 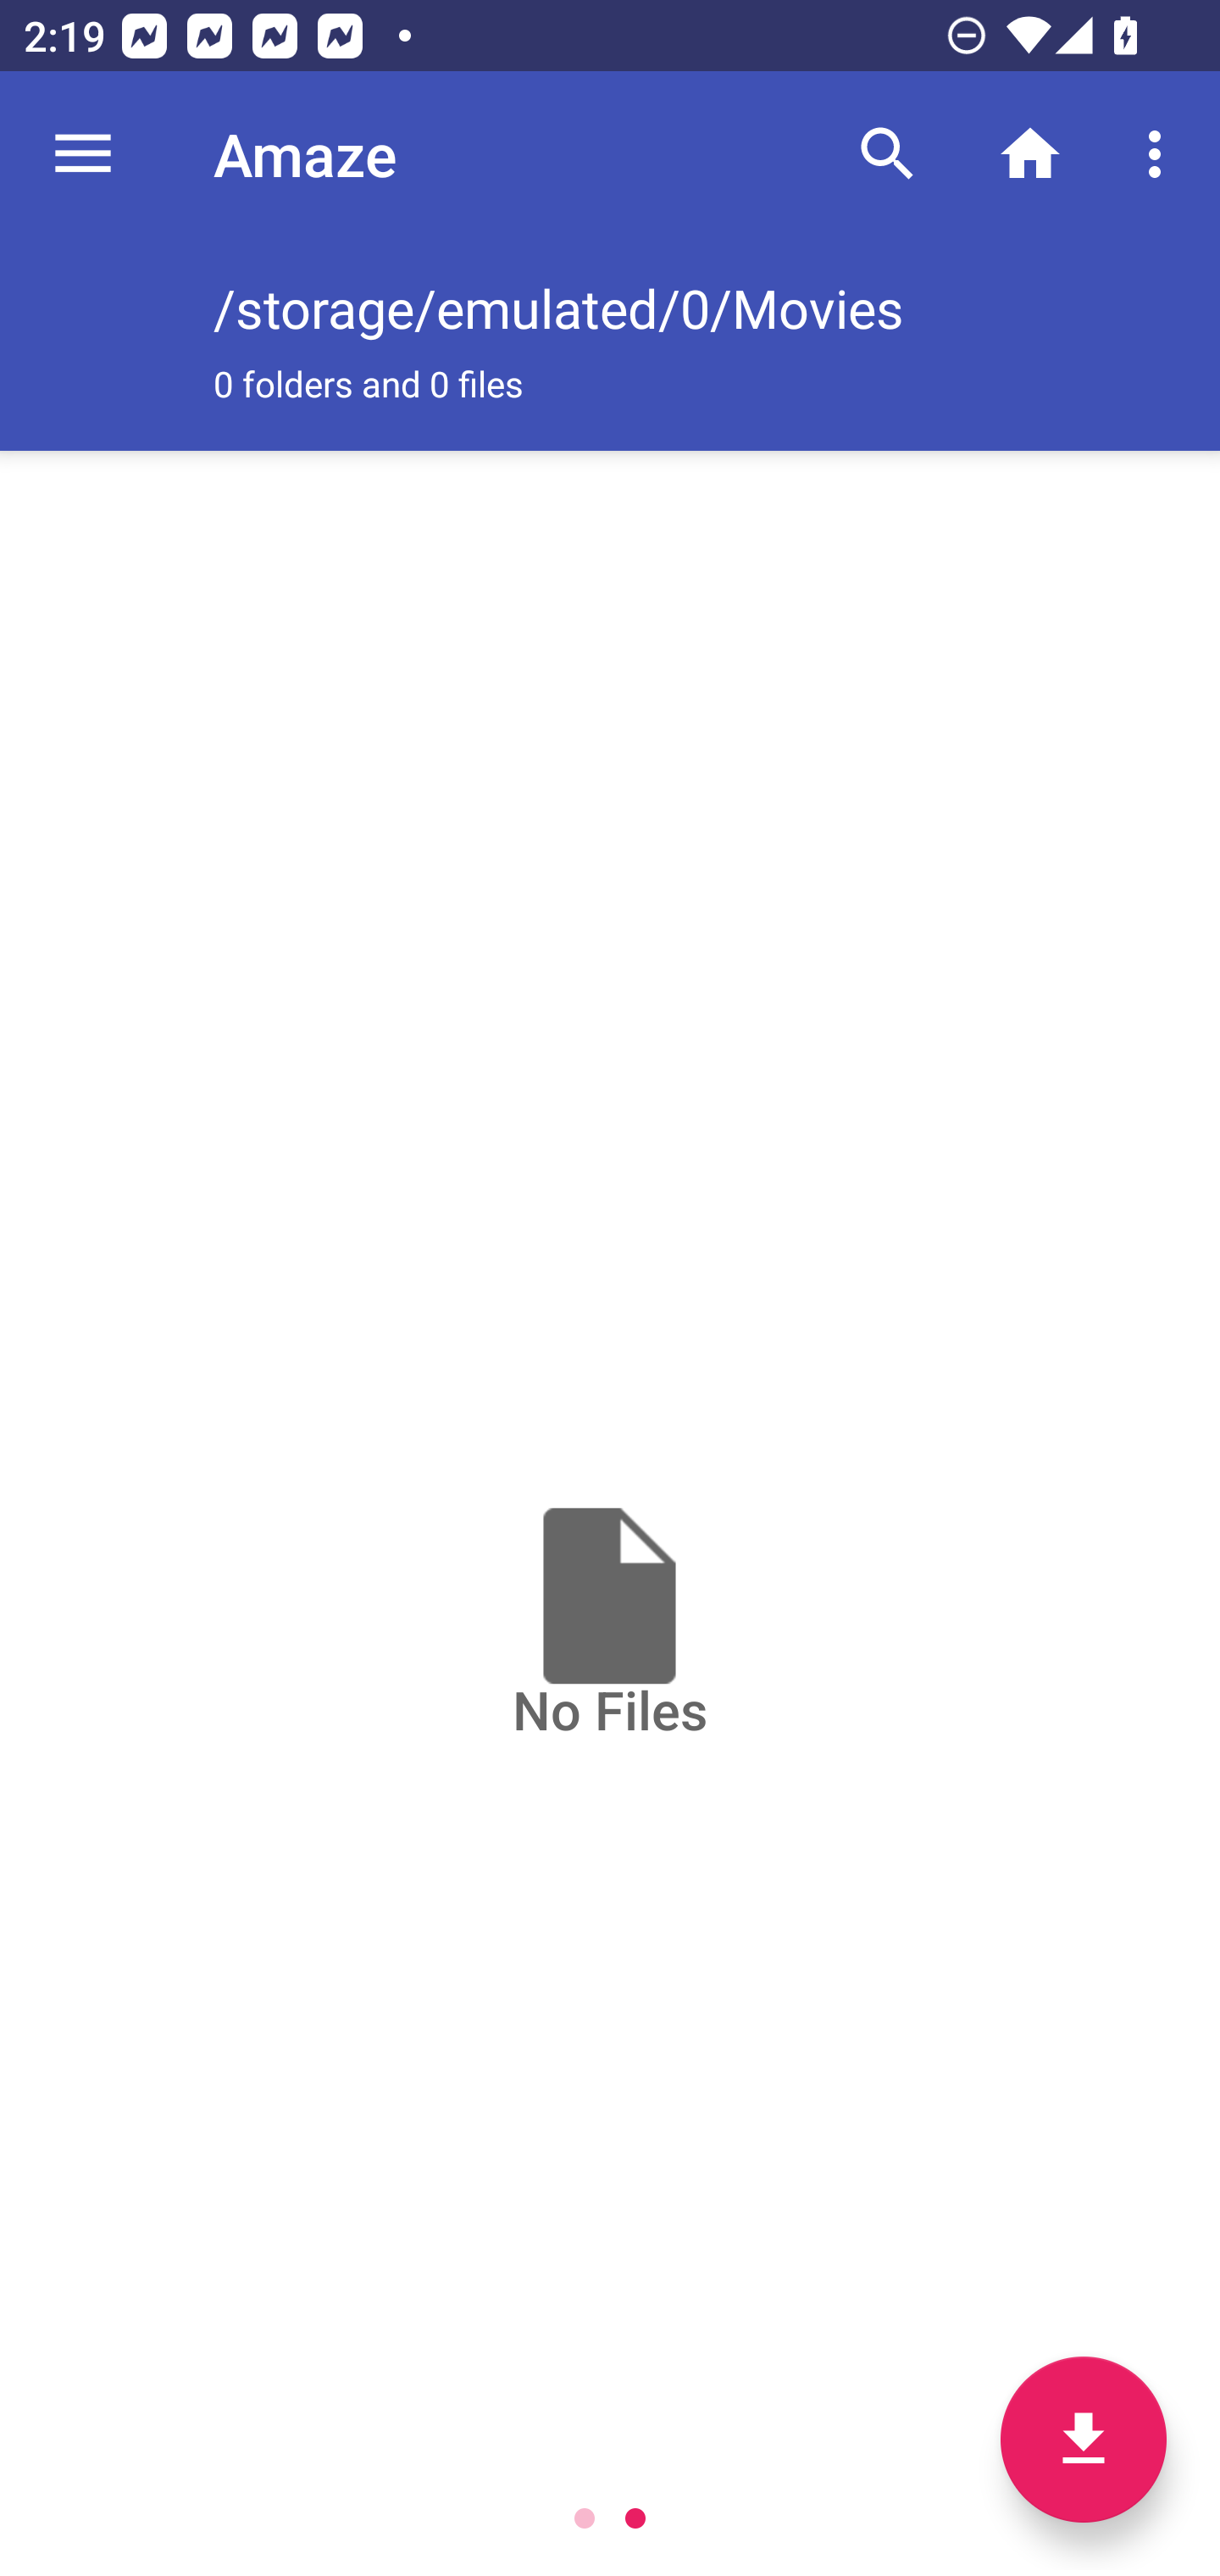 I want to click on More options, so click(x=1161, y=154).